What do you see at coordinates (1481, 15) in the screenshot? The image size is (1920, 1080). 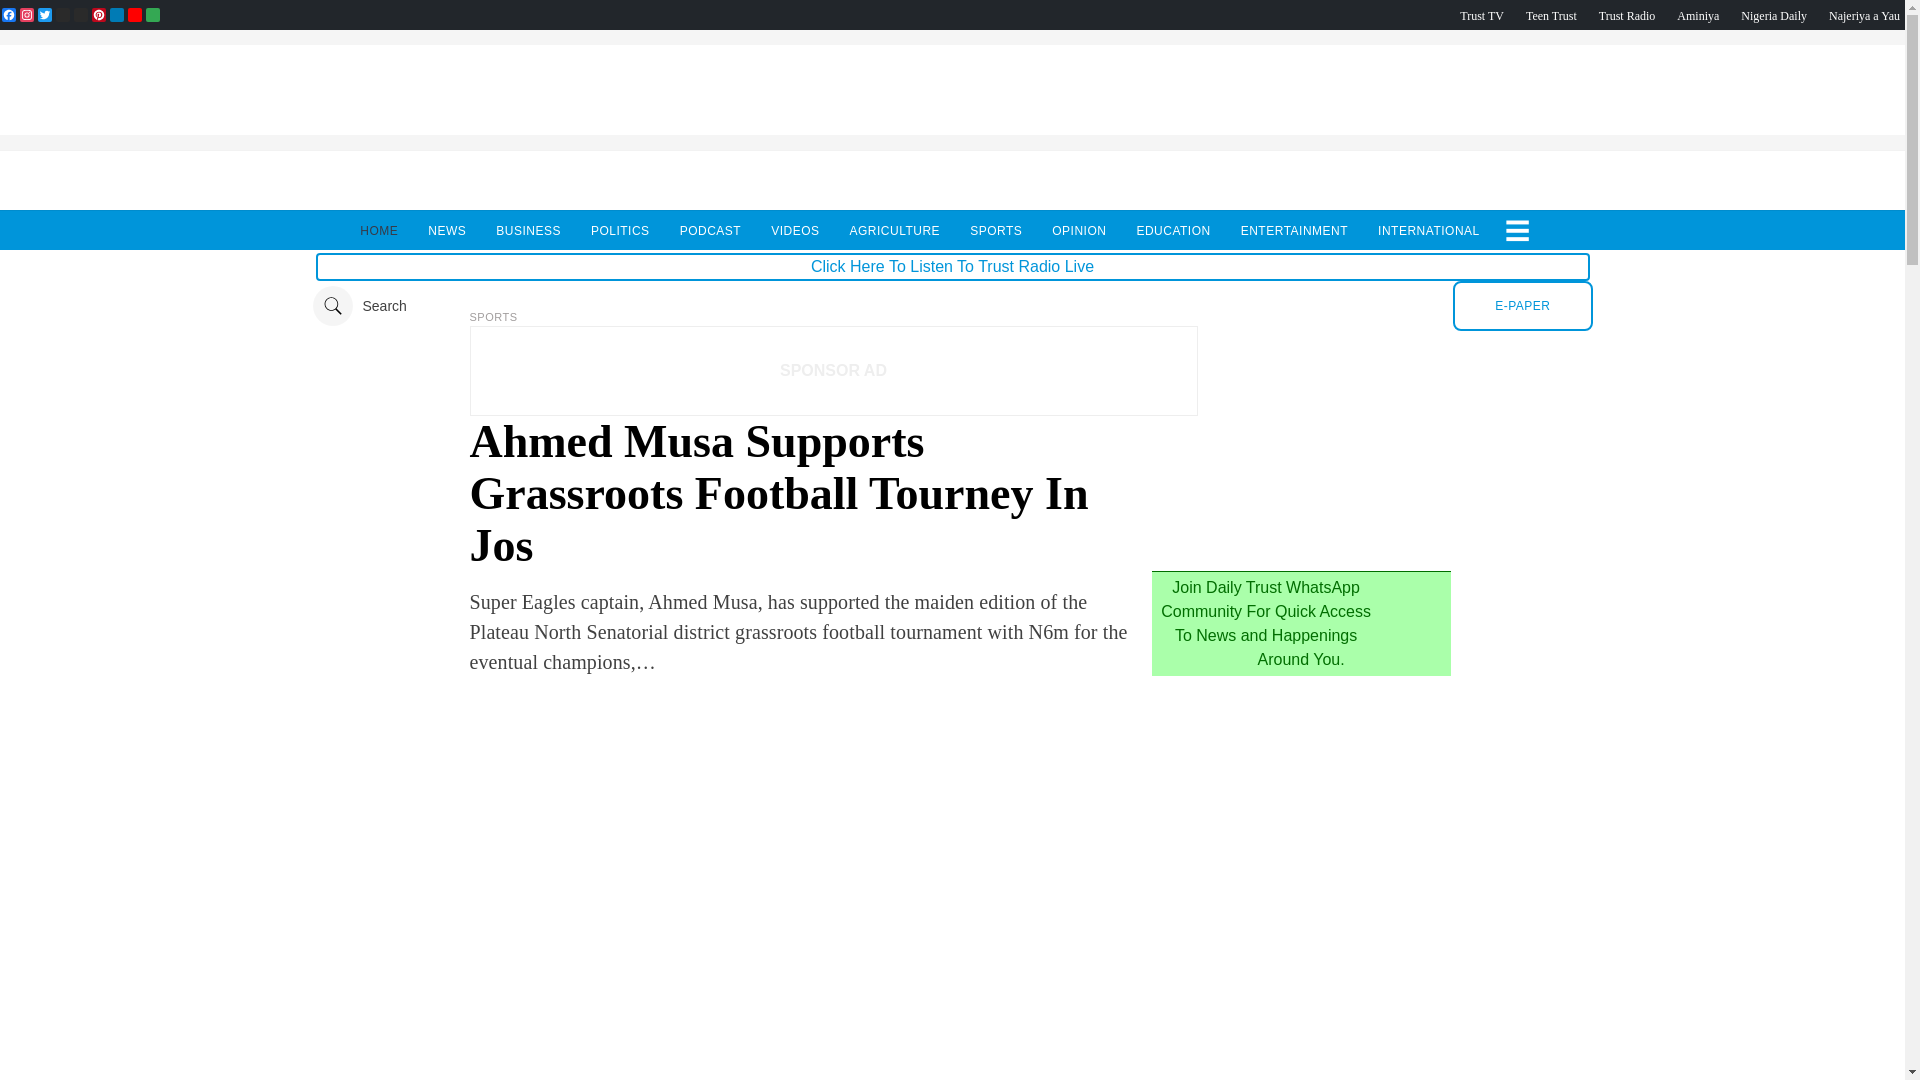 I see `Trust TV Live` at bounding box center [1481, 15].